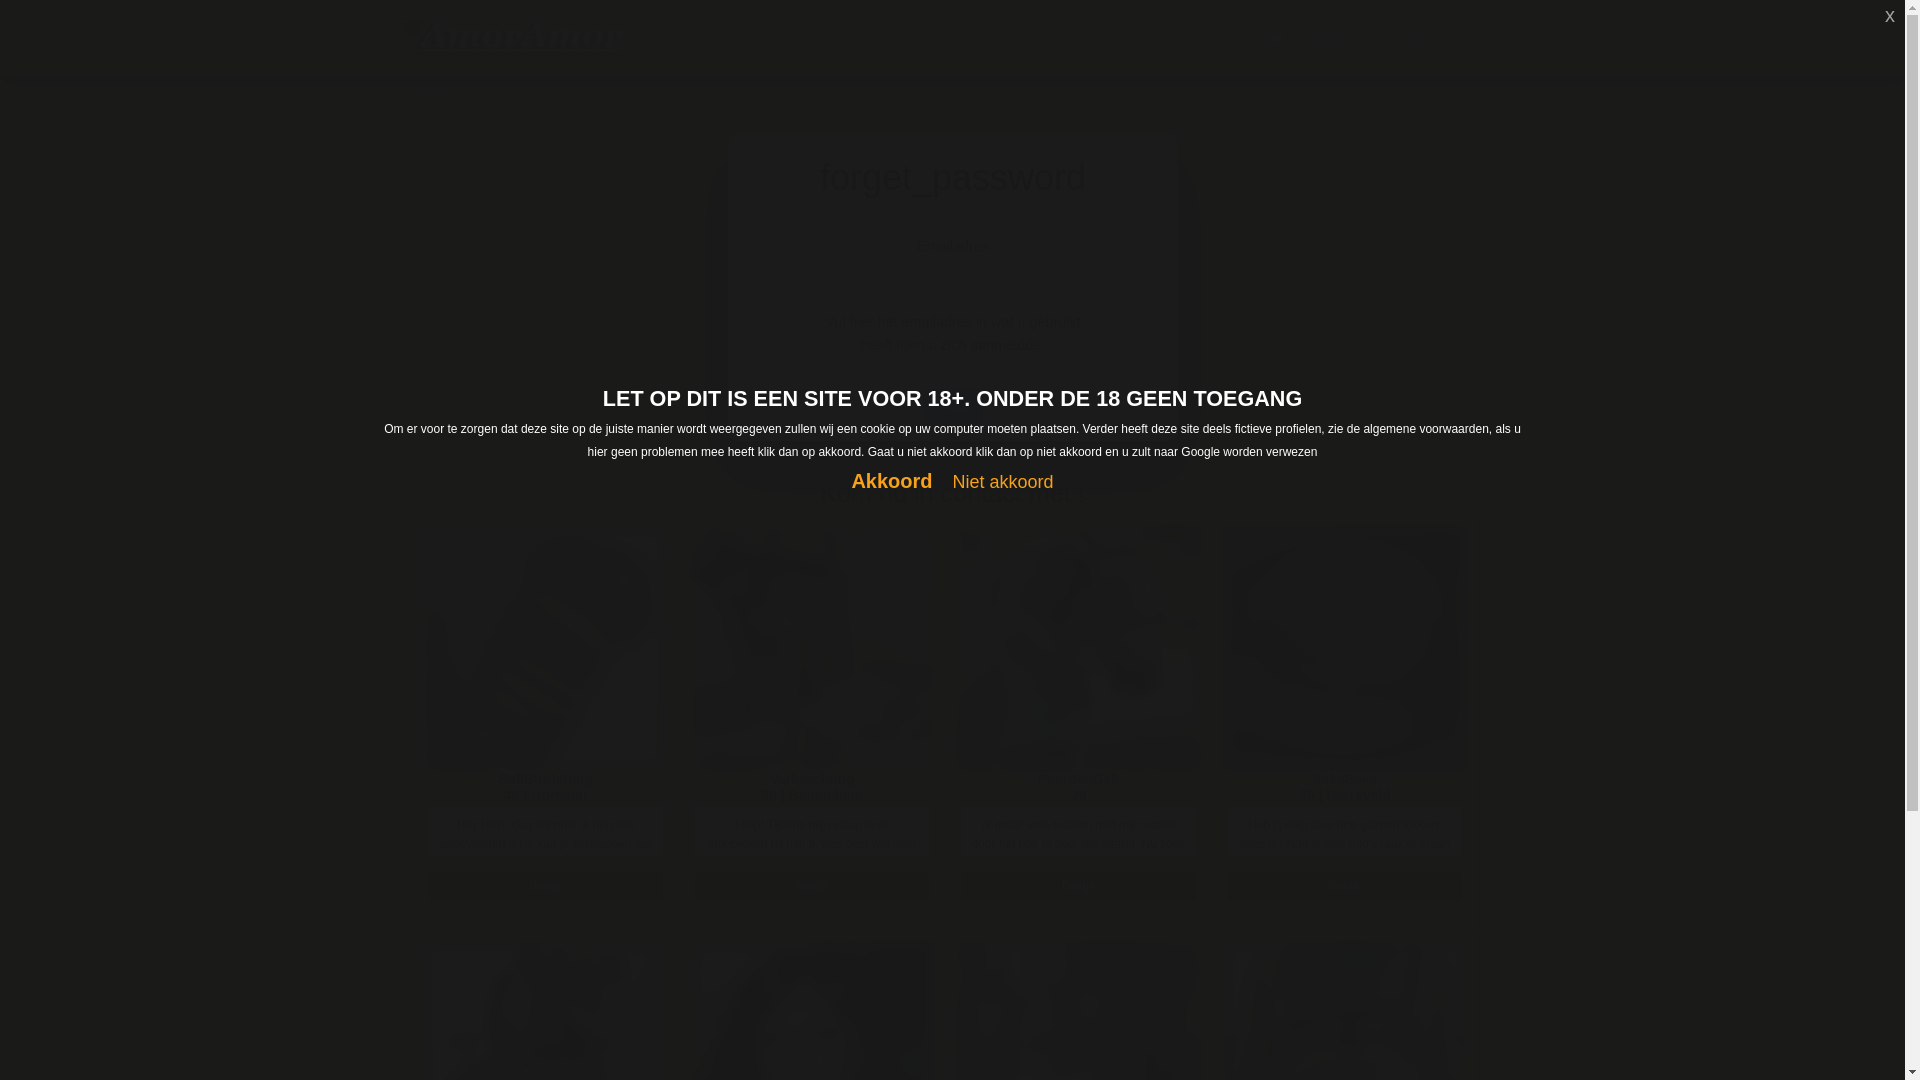 The image size is (1920, 1080). What do you see at coordinates (1278, 38) in the screenshot?
I see `(current)` at bounding box center [1278, 38].